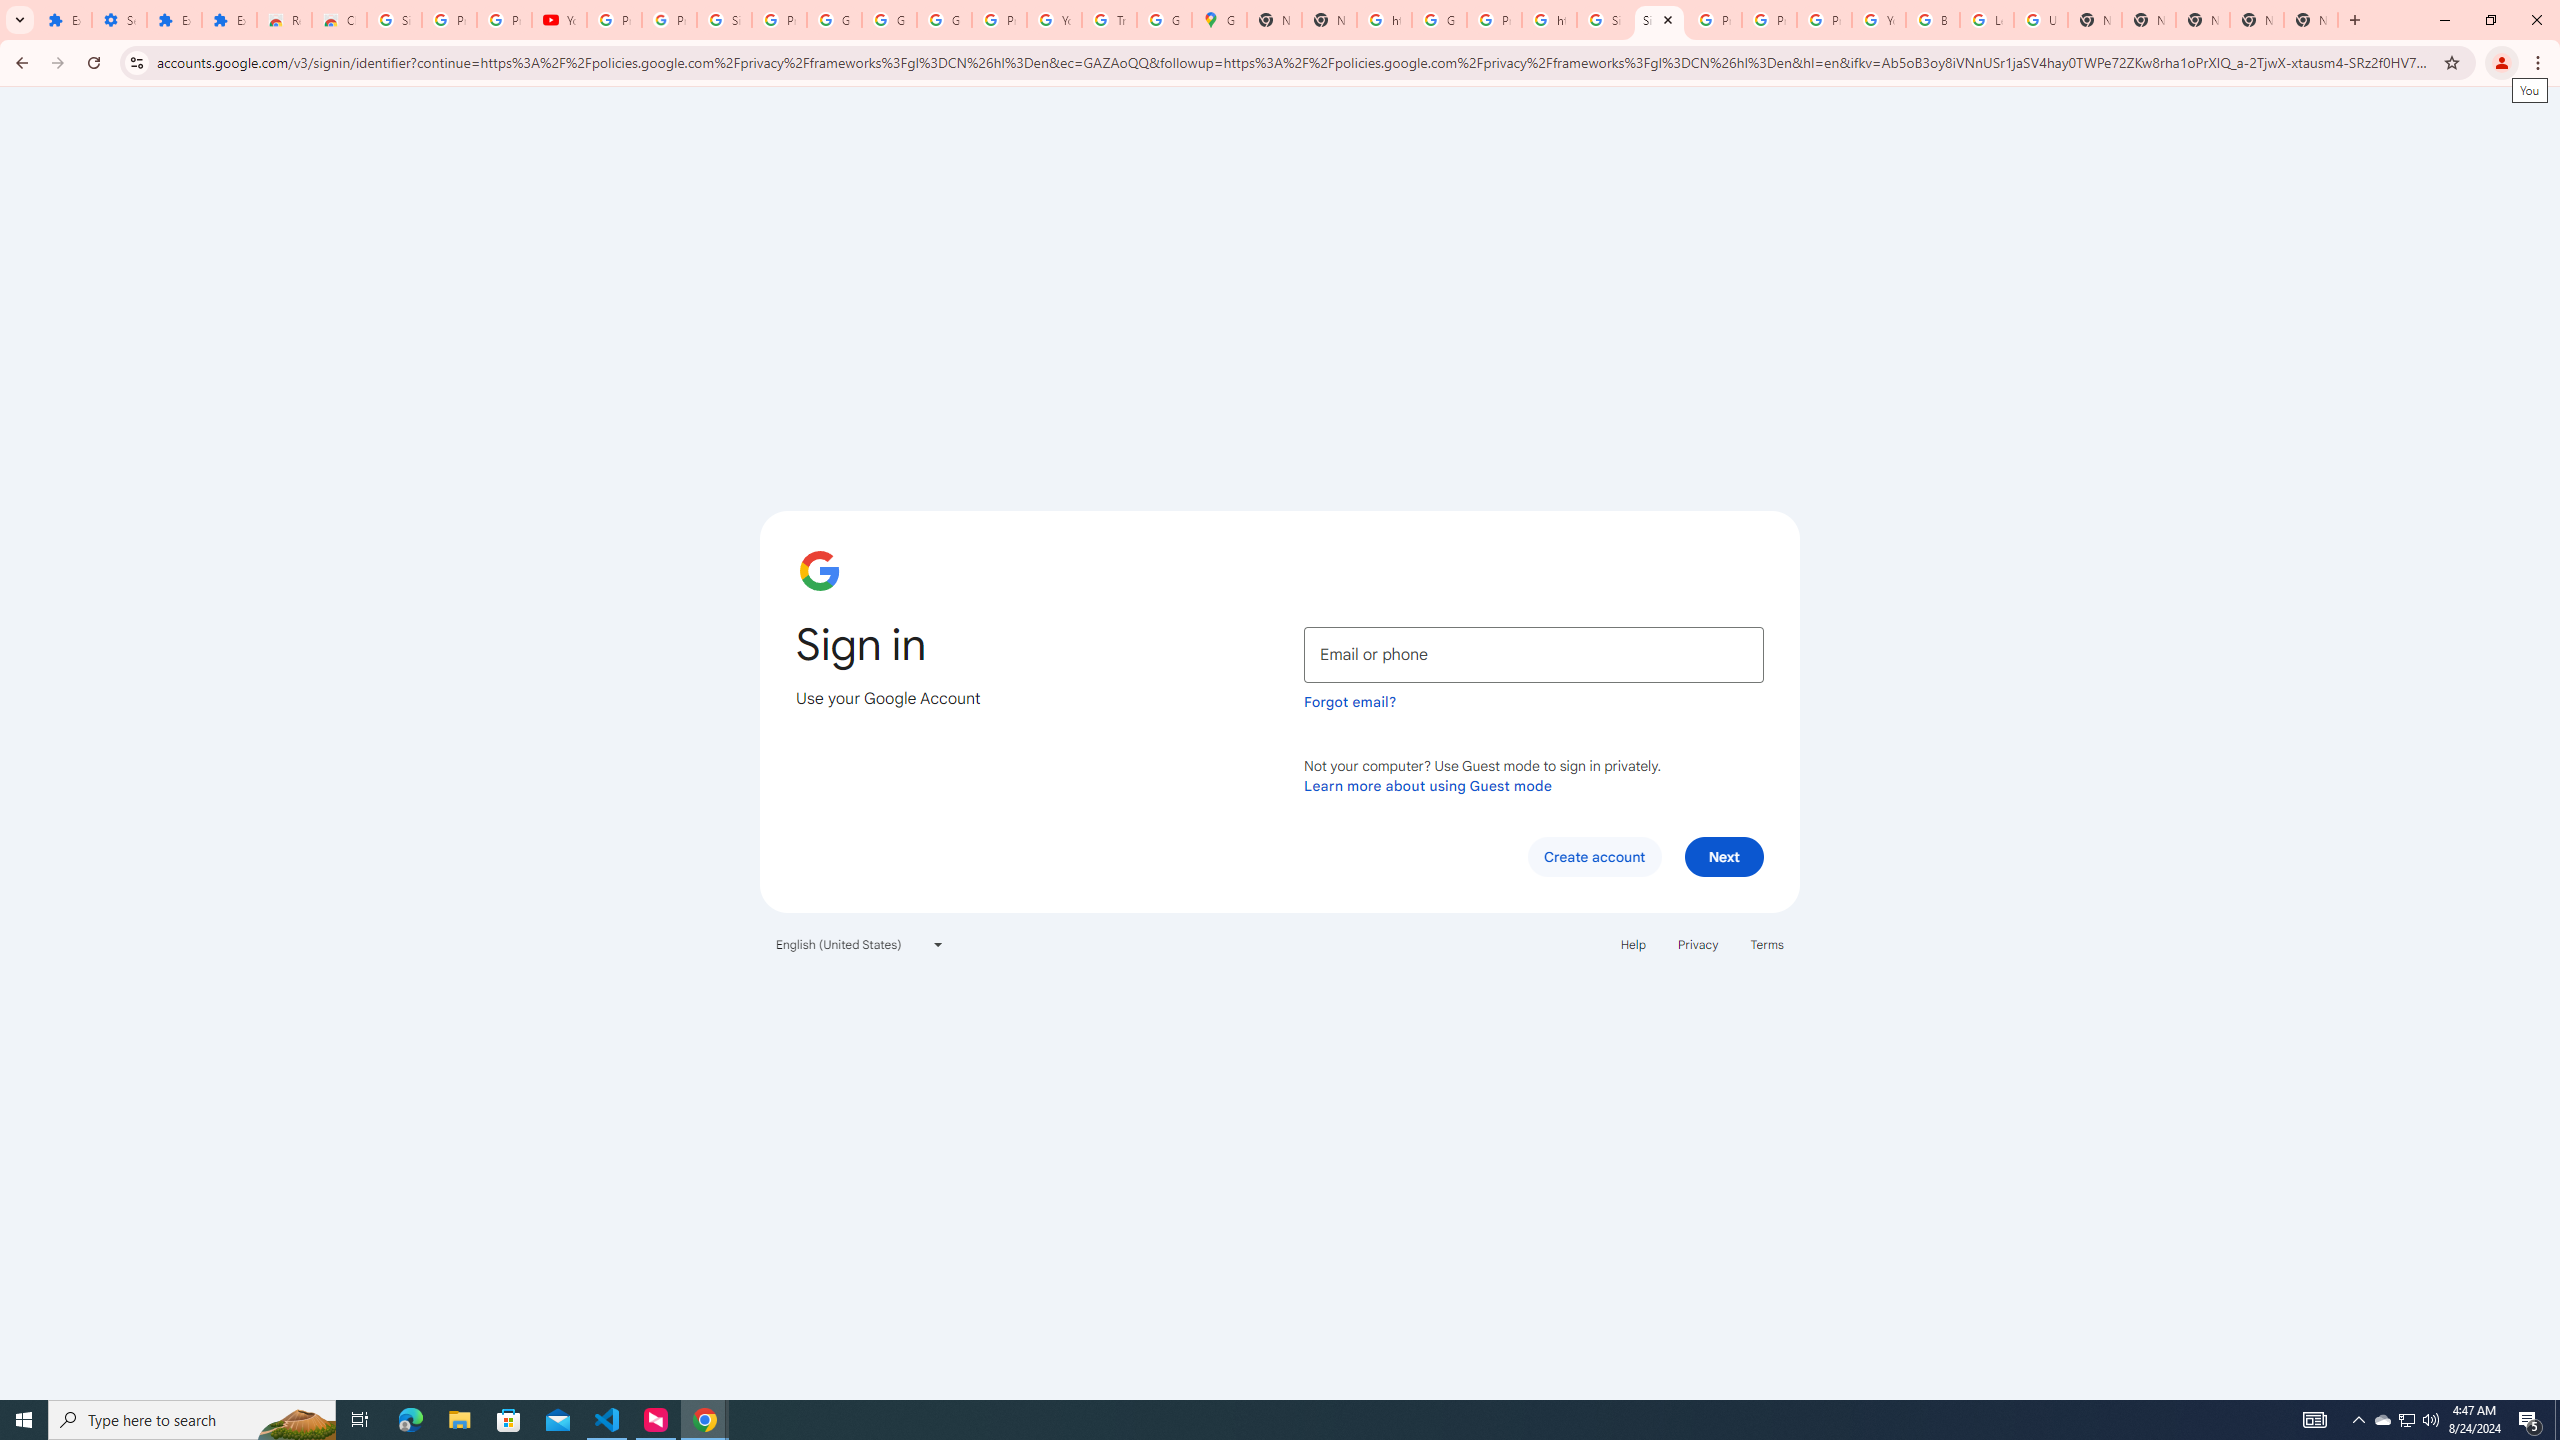 The image size is (2560, 1440). Describe the element at coordinates (229, 20) in the screenshot. I see `Extensions` at that location.